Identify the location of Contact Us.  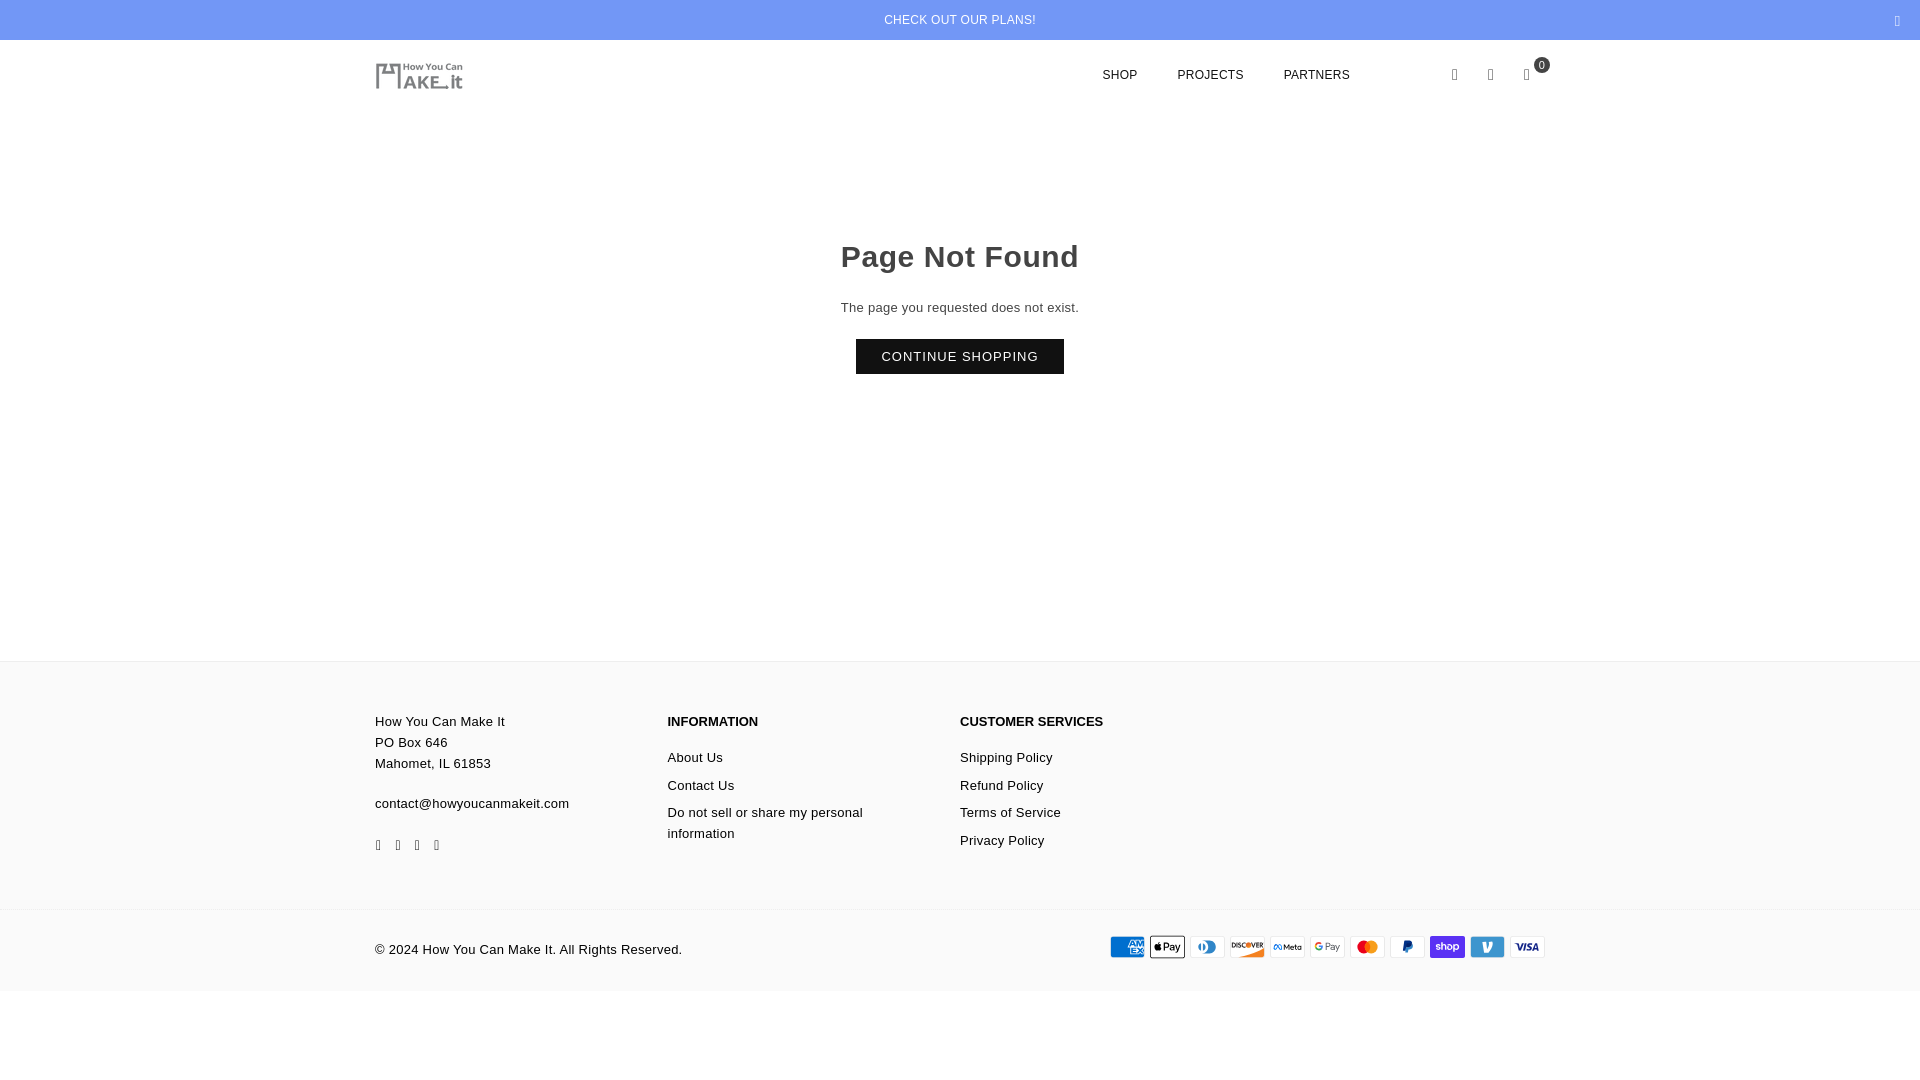
(702, 784).